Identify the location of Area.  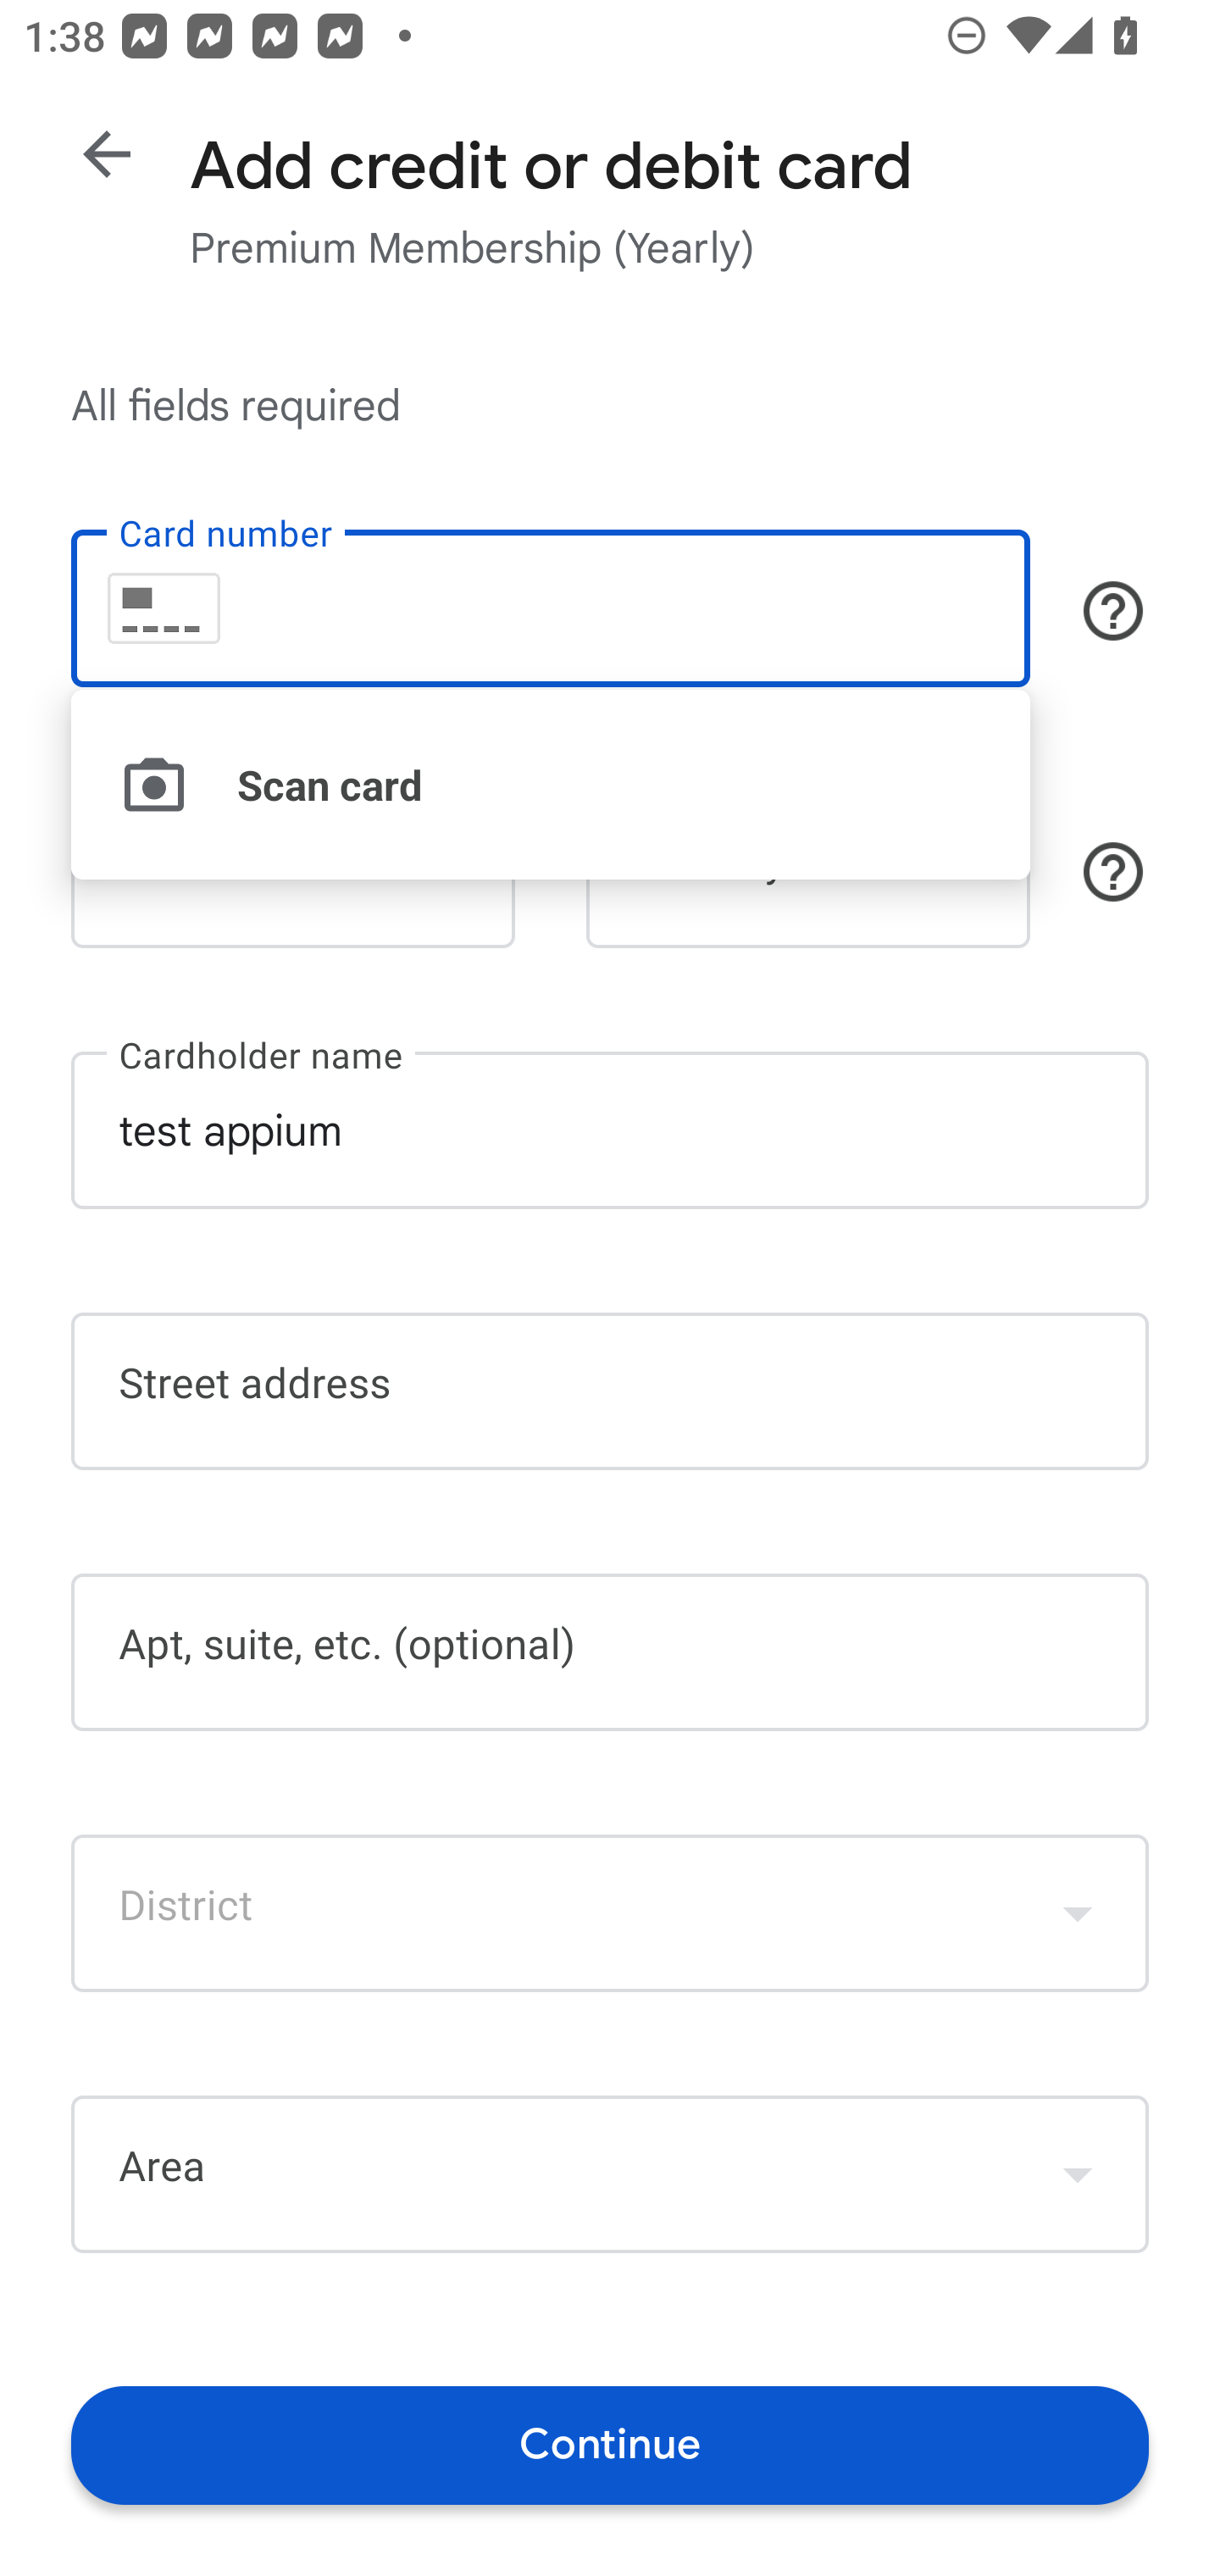
(610, 2174).